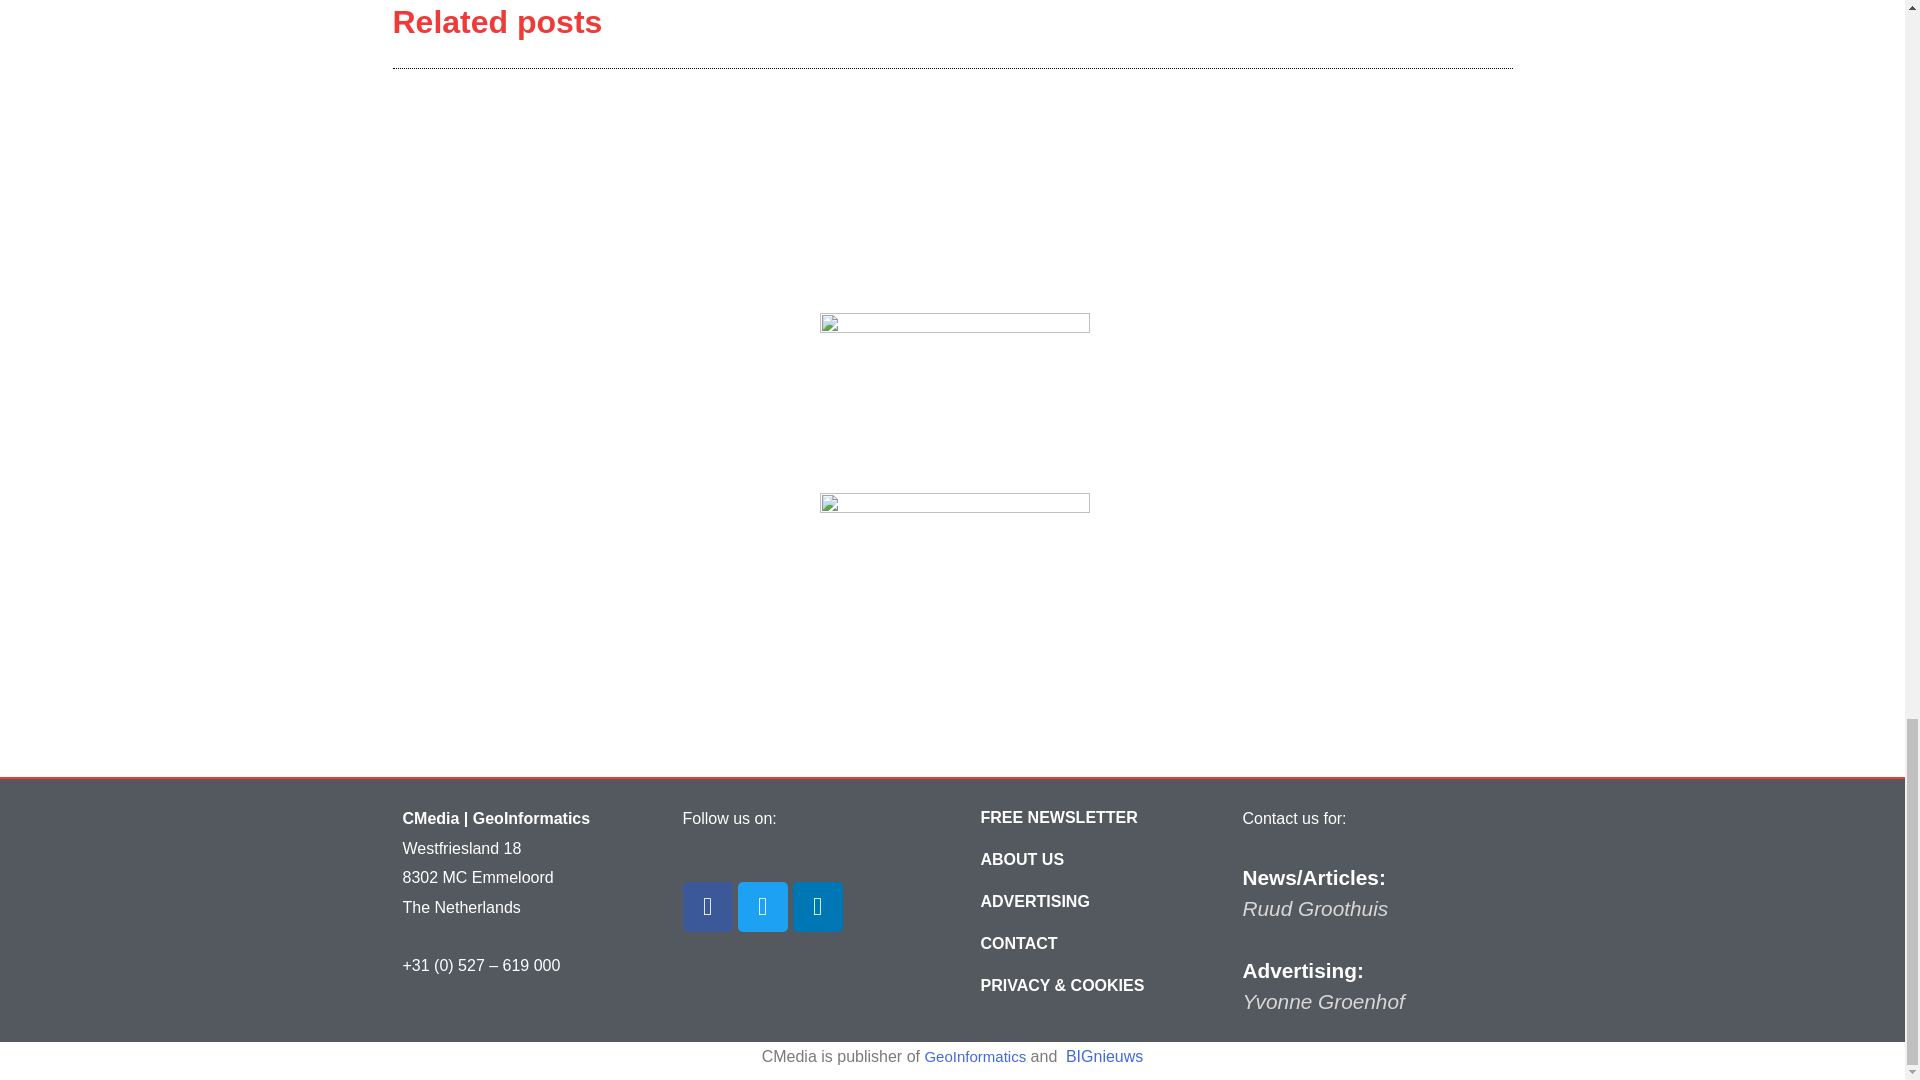  What do you see at coordinates (1019, 944) in the screenshot?
I see `Contact` at bounding box center [1019, 944].